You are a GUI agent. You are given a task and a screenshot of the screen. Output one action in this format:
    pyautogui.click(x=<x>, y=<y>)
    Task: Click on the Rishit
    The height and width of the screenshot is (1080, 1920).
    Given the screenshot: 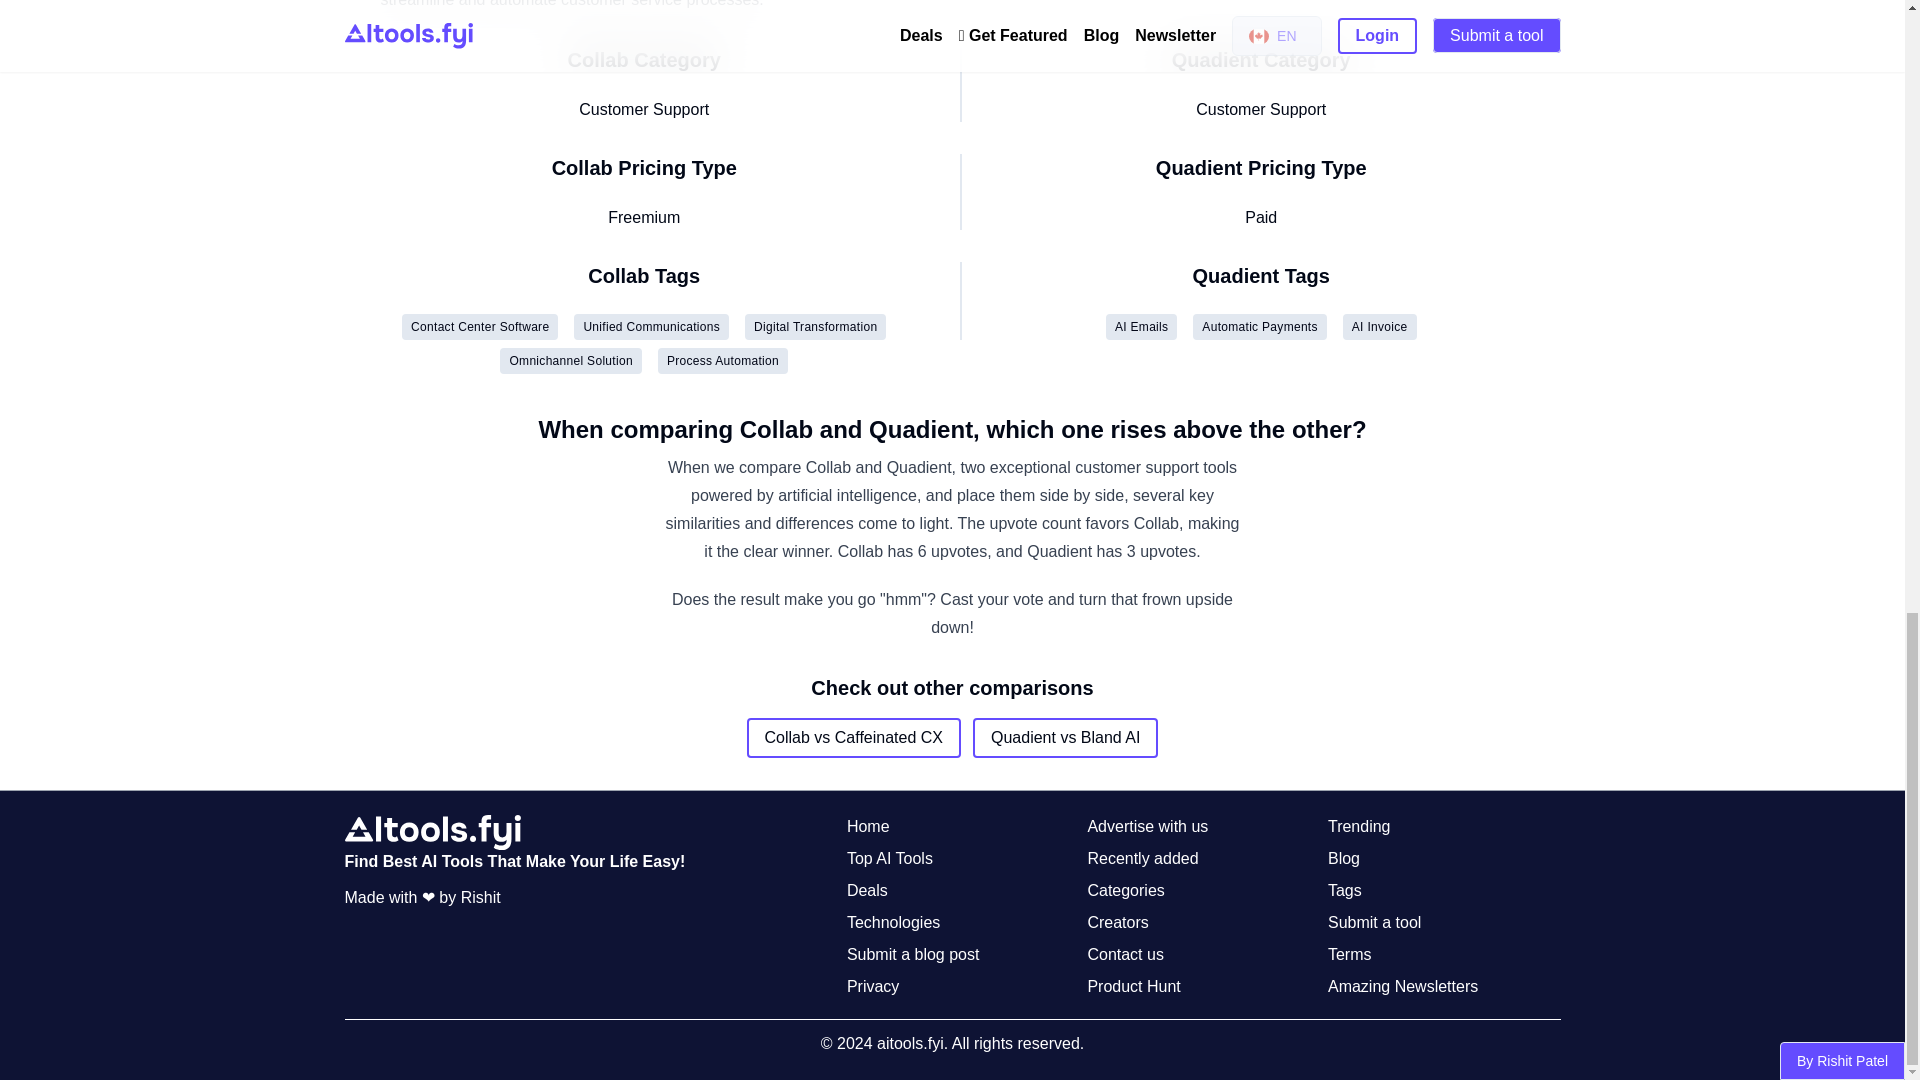 What is the action you would take?
    pyautogui.click(x=480, y=897)
    